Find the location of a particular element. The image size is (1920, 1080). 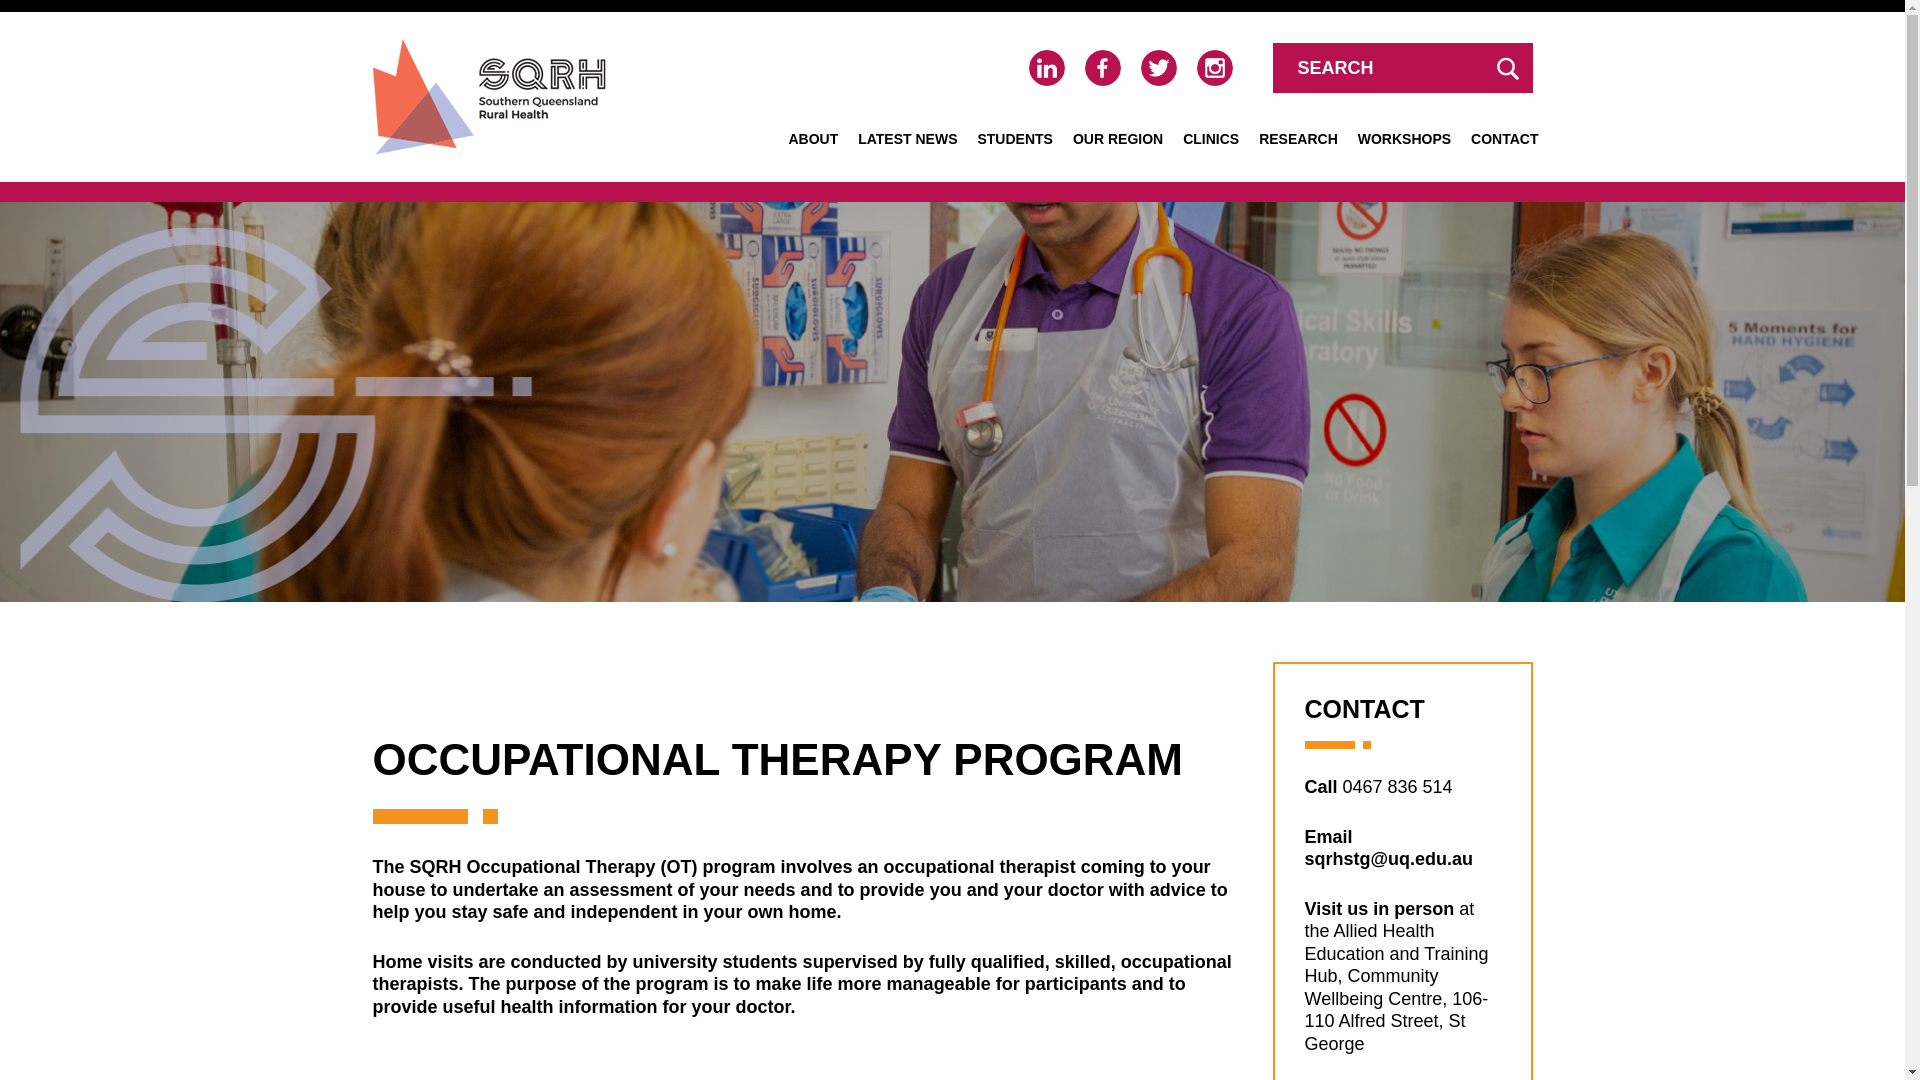

Follow us on Instagram is located at coordinates (1214, 68).